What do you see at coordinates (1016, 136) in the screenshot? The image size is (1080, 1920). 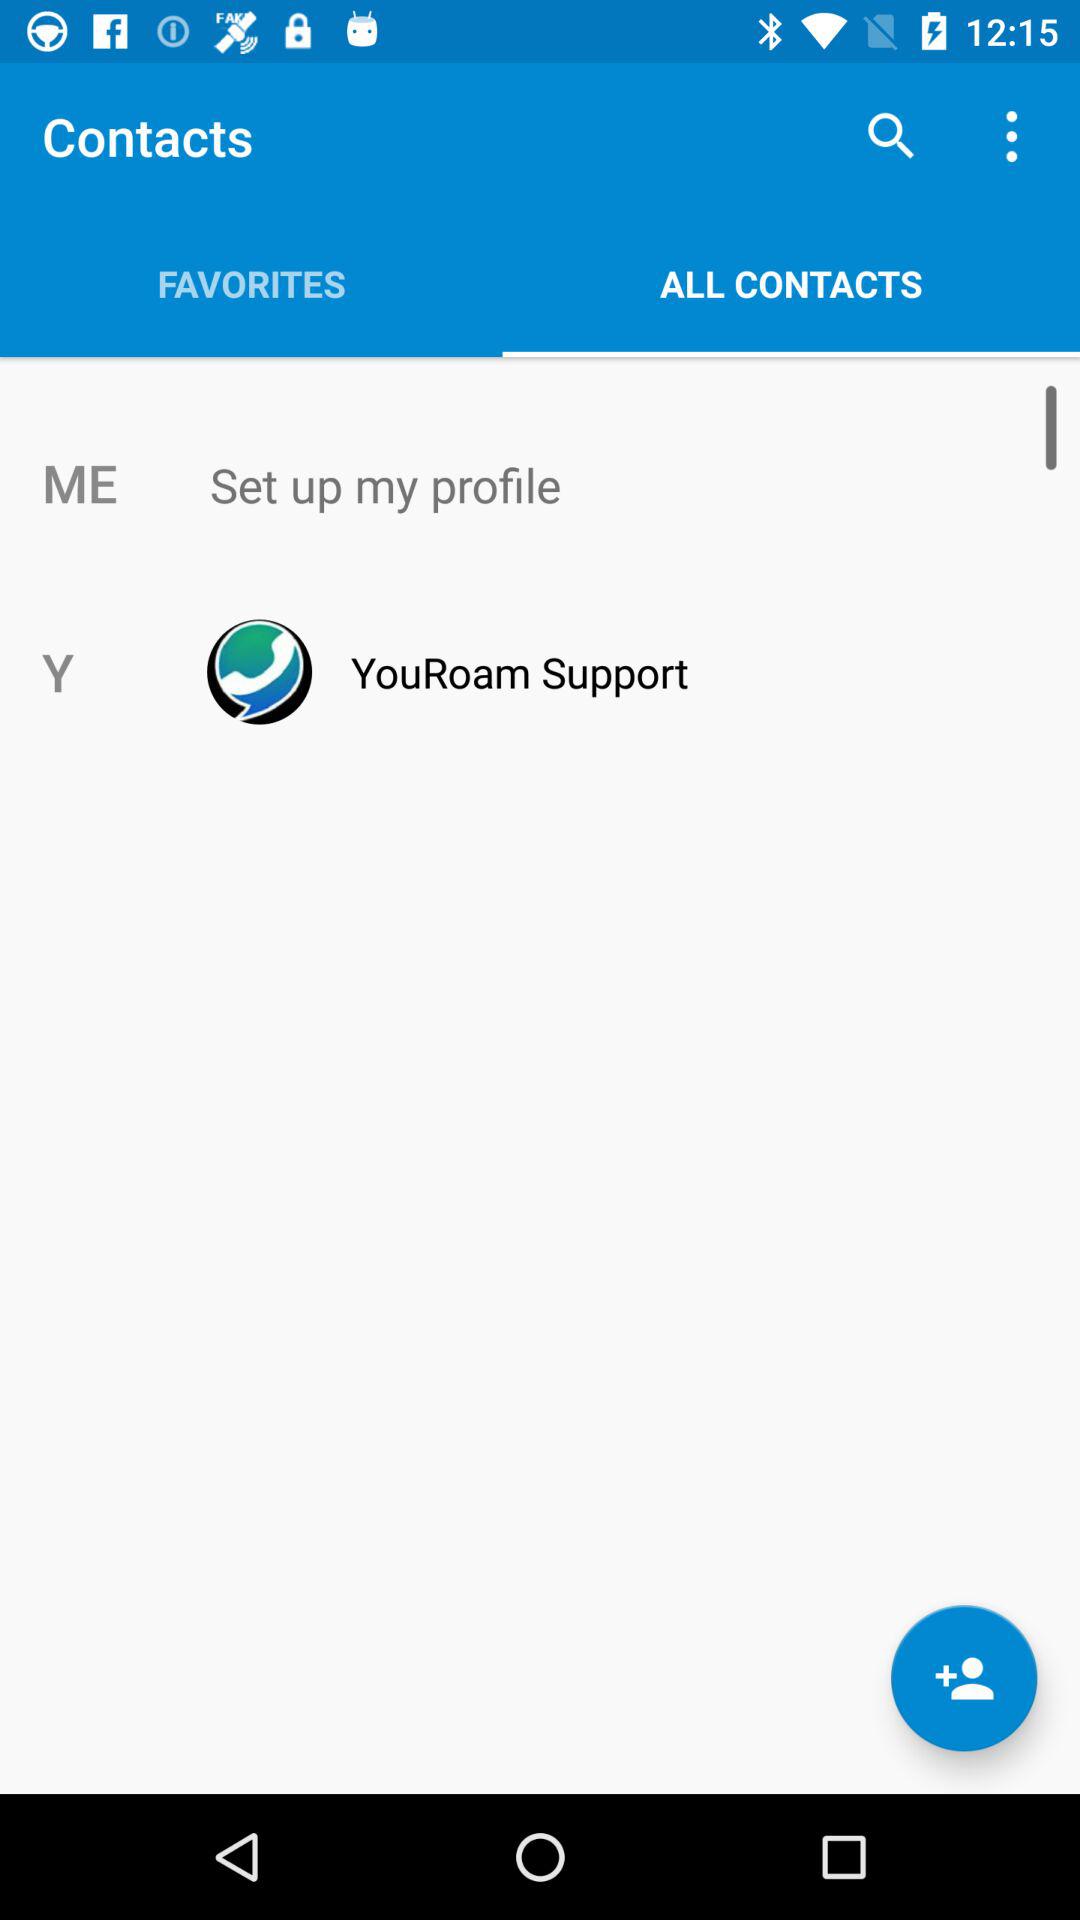 I see `select the more options icon beside search icon` at bounding box center [1016, 136].